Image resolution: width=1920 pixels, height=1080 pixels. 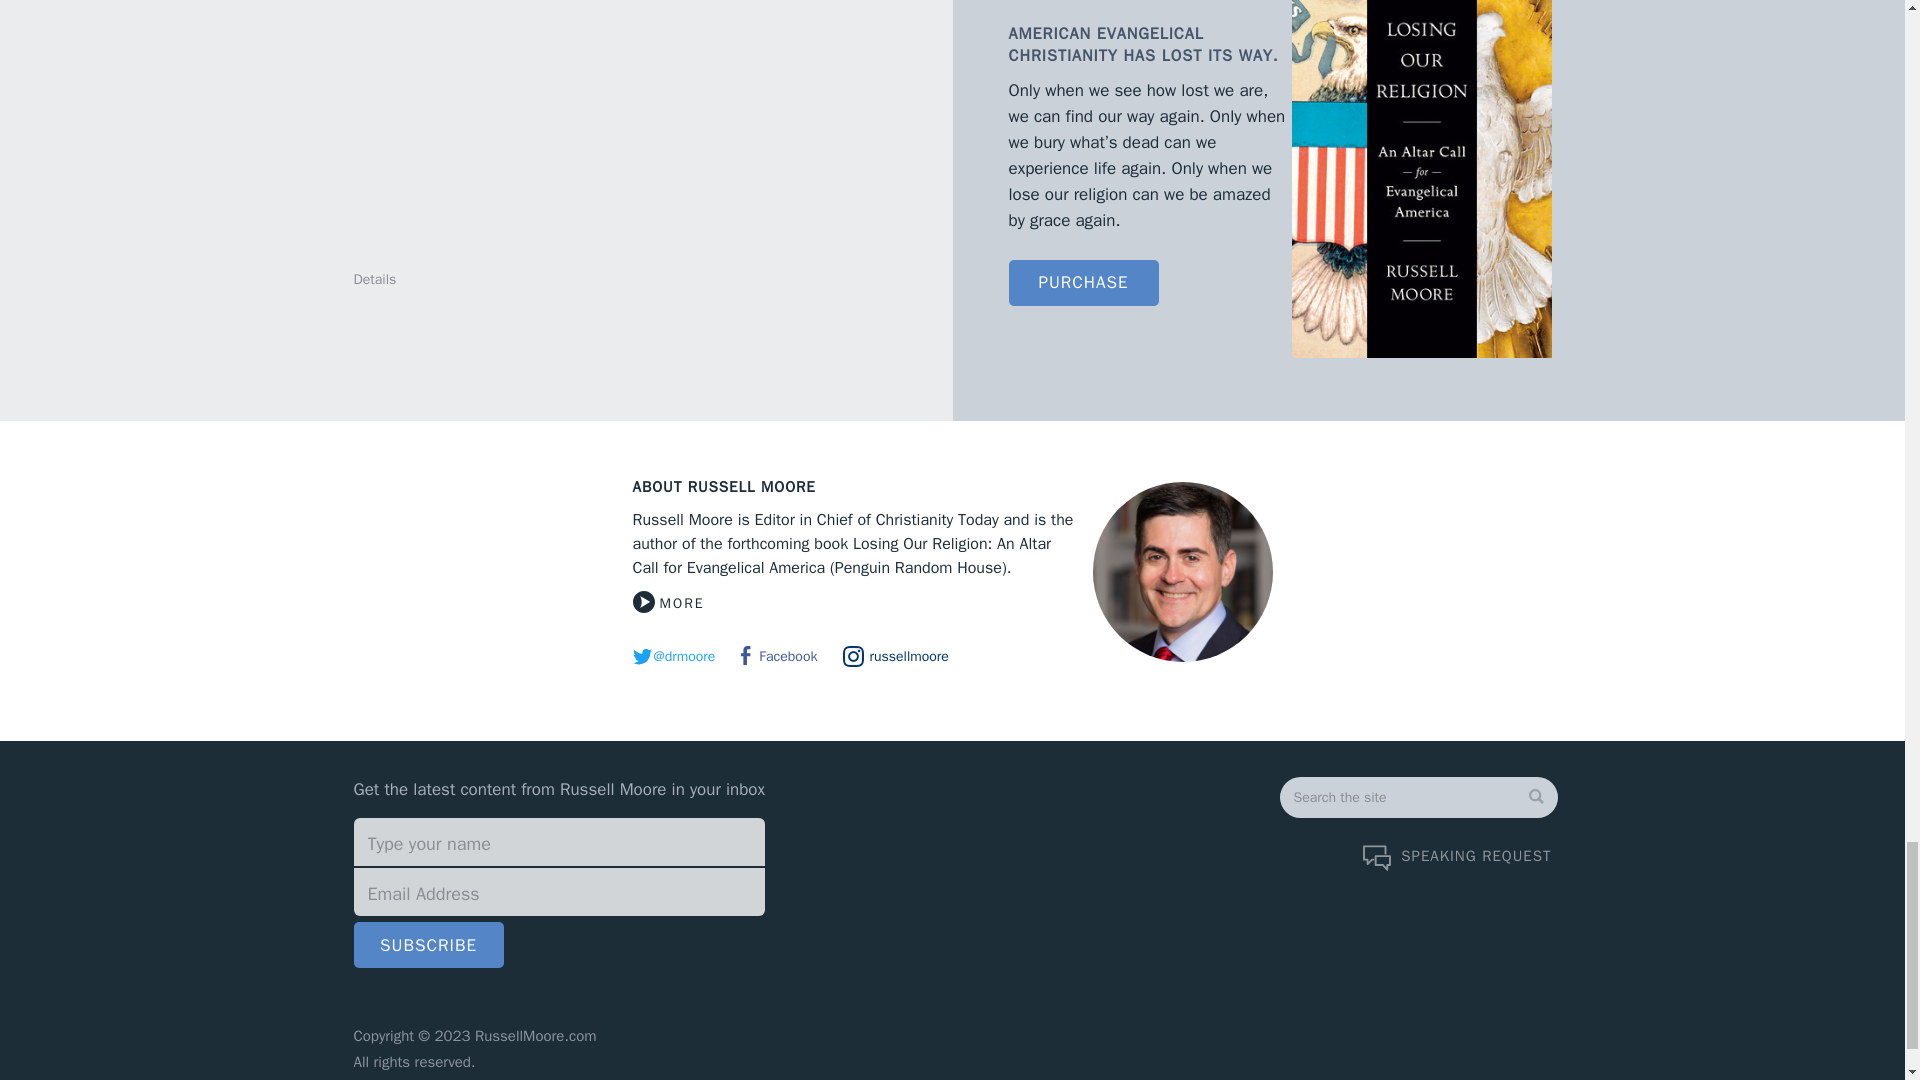 What do you see at coordinates (1082, 282) in the screenshot?
I see `PURCHASE` at bounding box center [1082, 282].